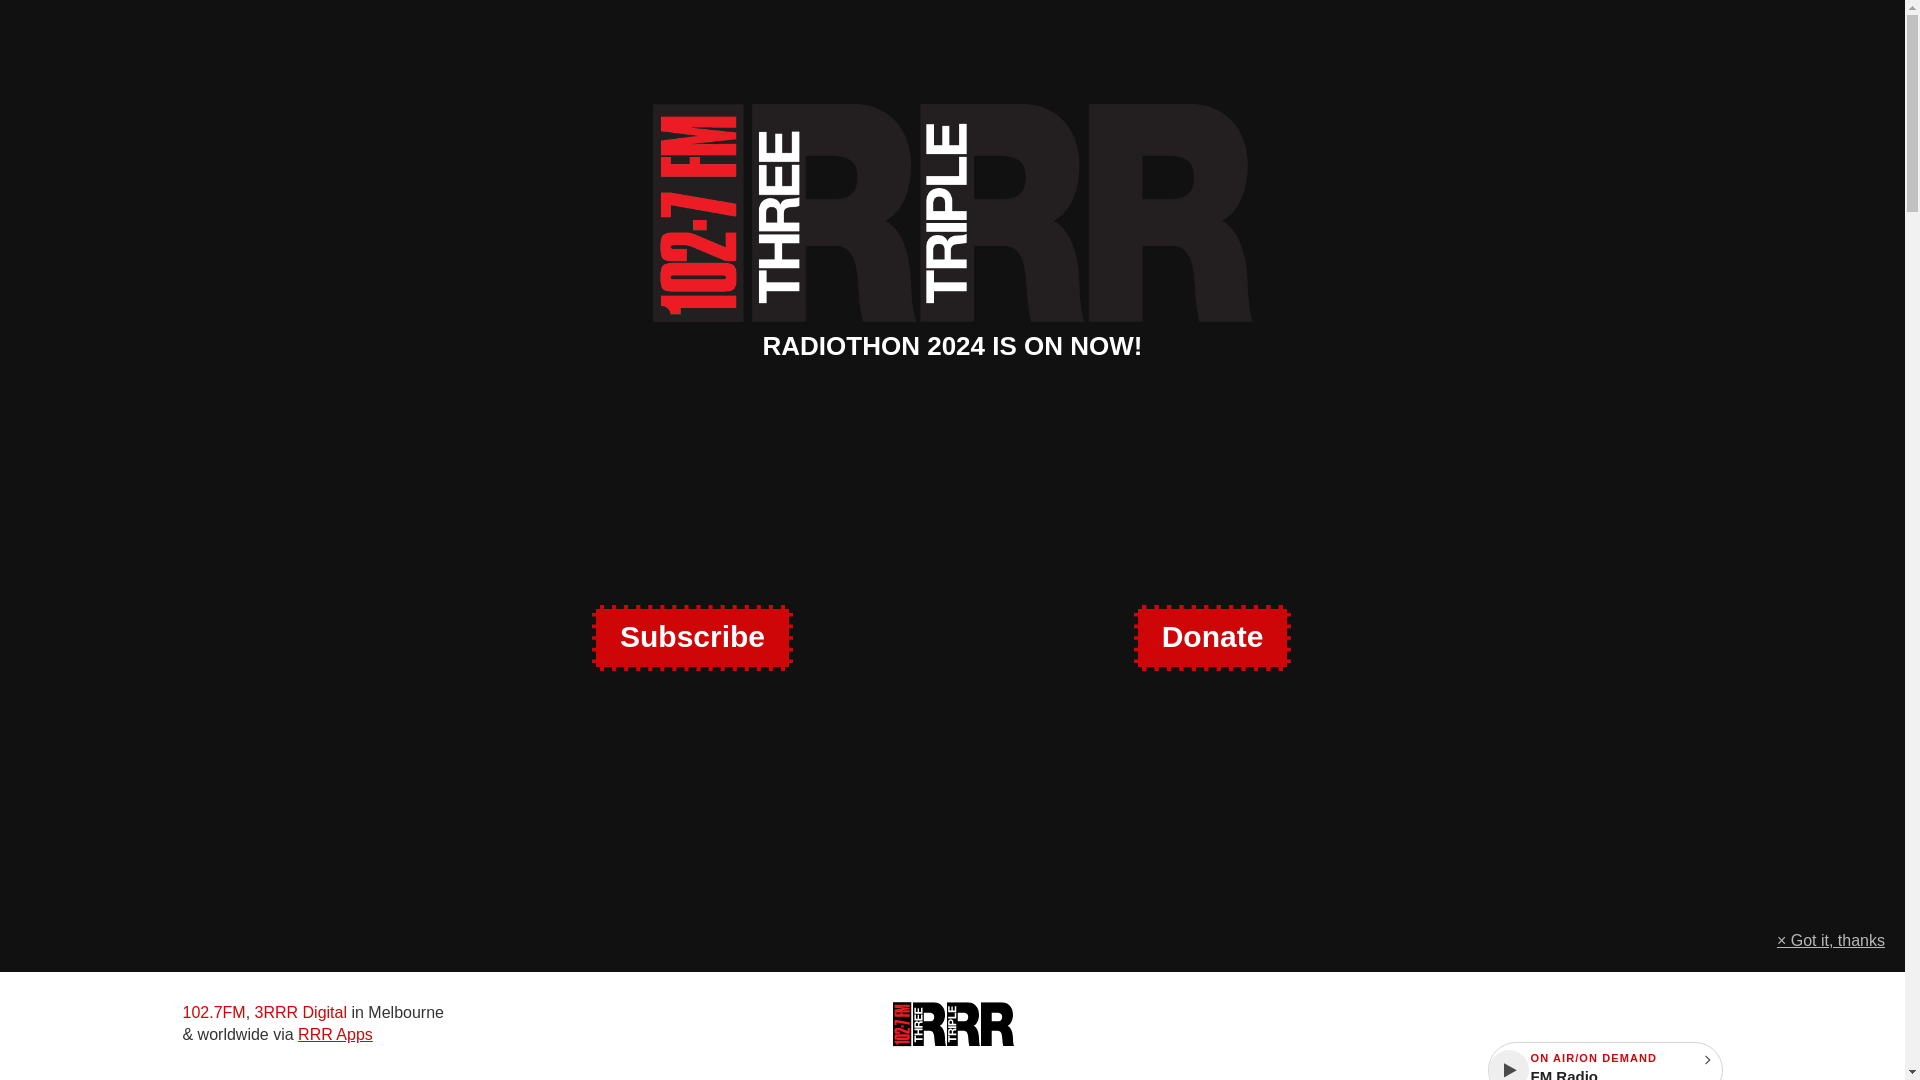 The height and width of the screenshot is (1080, 1920). I want to click on Subscribe, so click(692, 637).